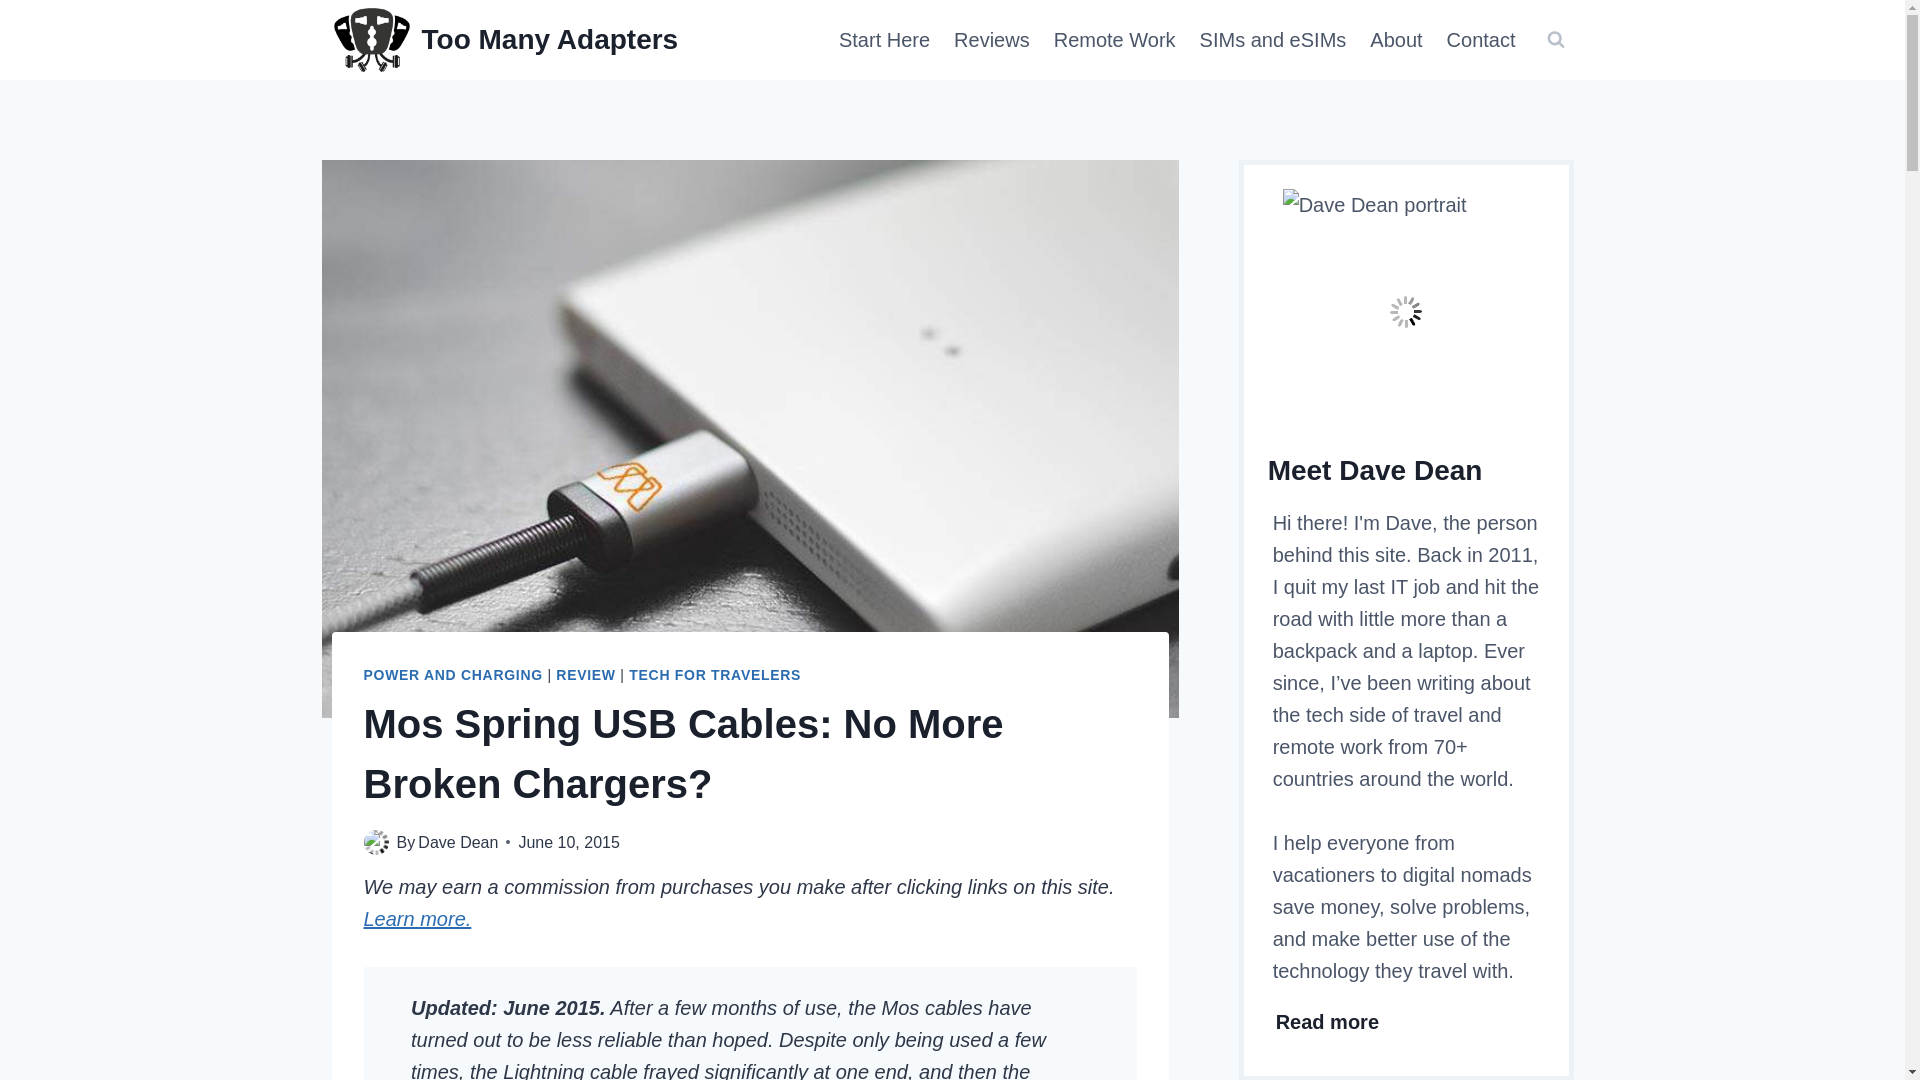 The image size is (1920, 1080). Describe the element at coordinates (884, 40) in the screenshot. I see `Start Here` at that location.